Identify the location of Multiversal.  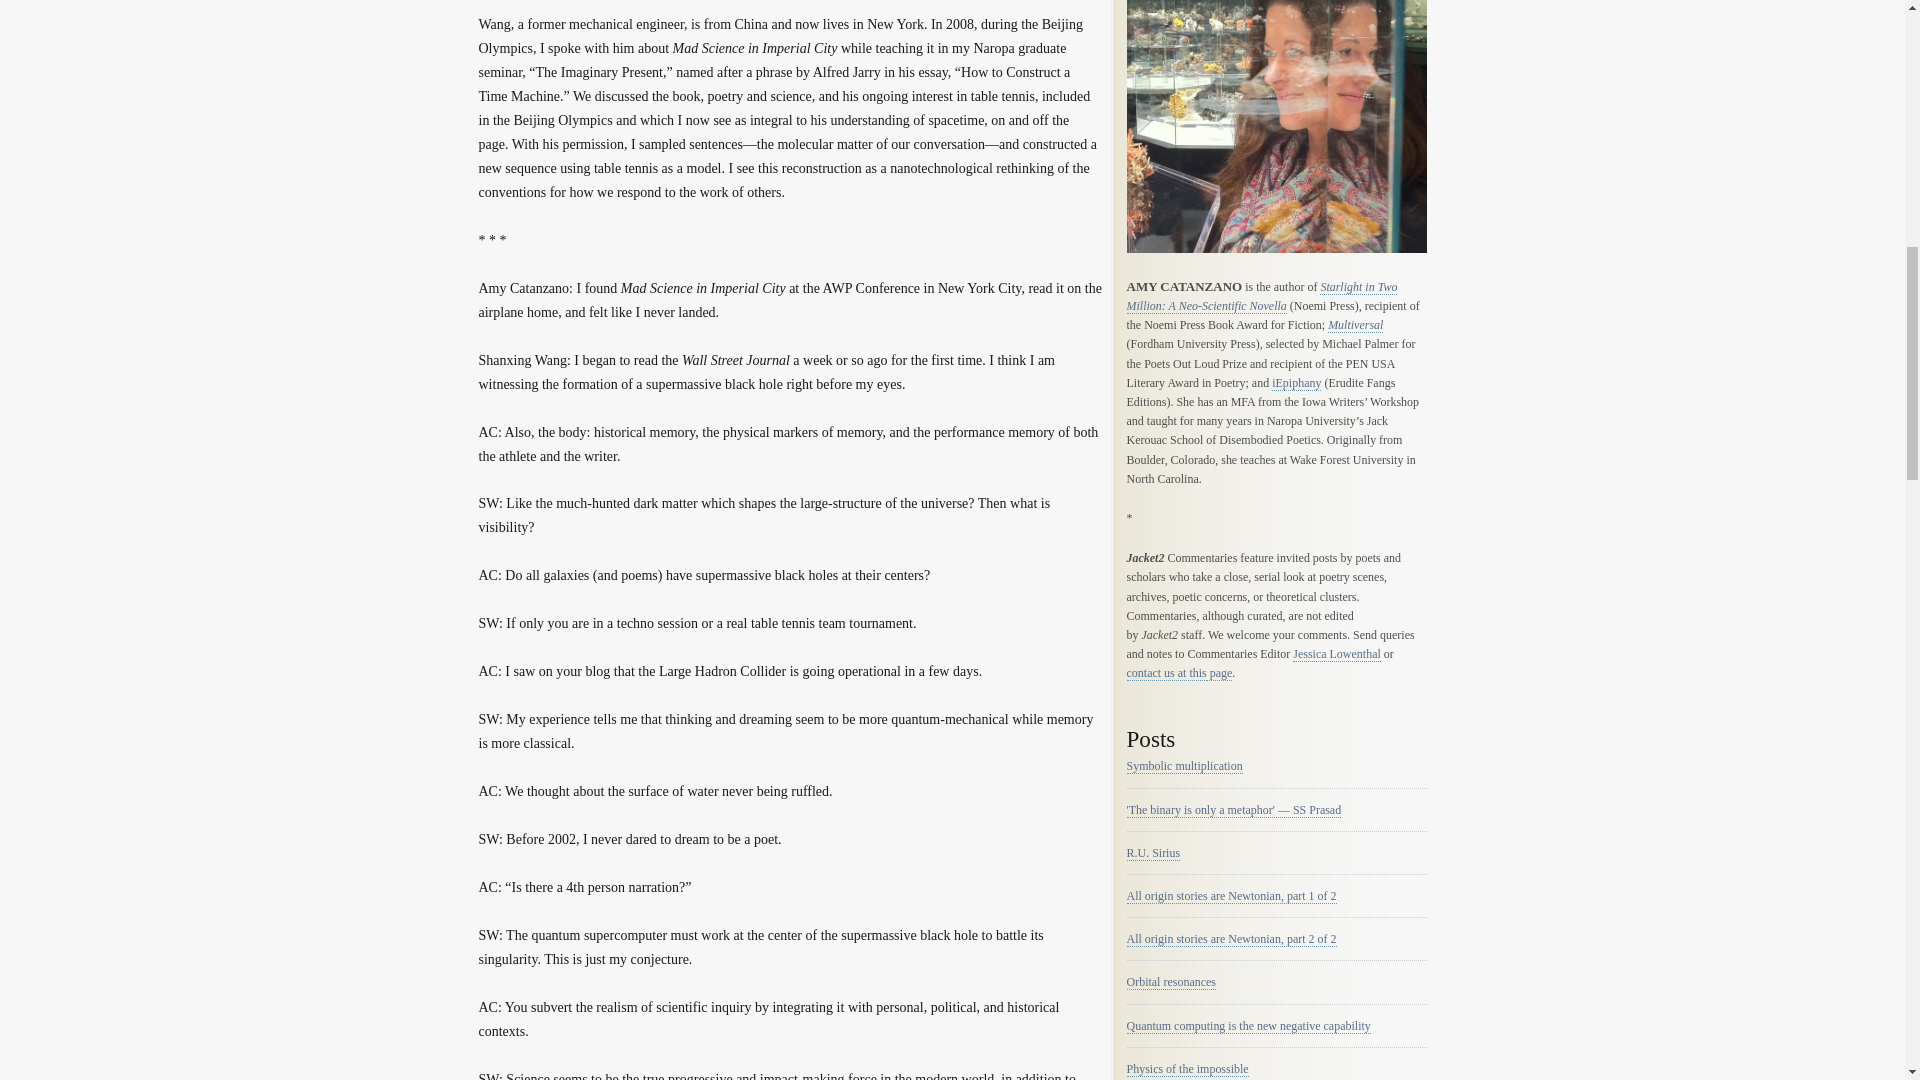
(1355, 324).